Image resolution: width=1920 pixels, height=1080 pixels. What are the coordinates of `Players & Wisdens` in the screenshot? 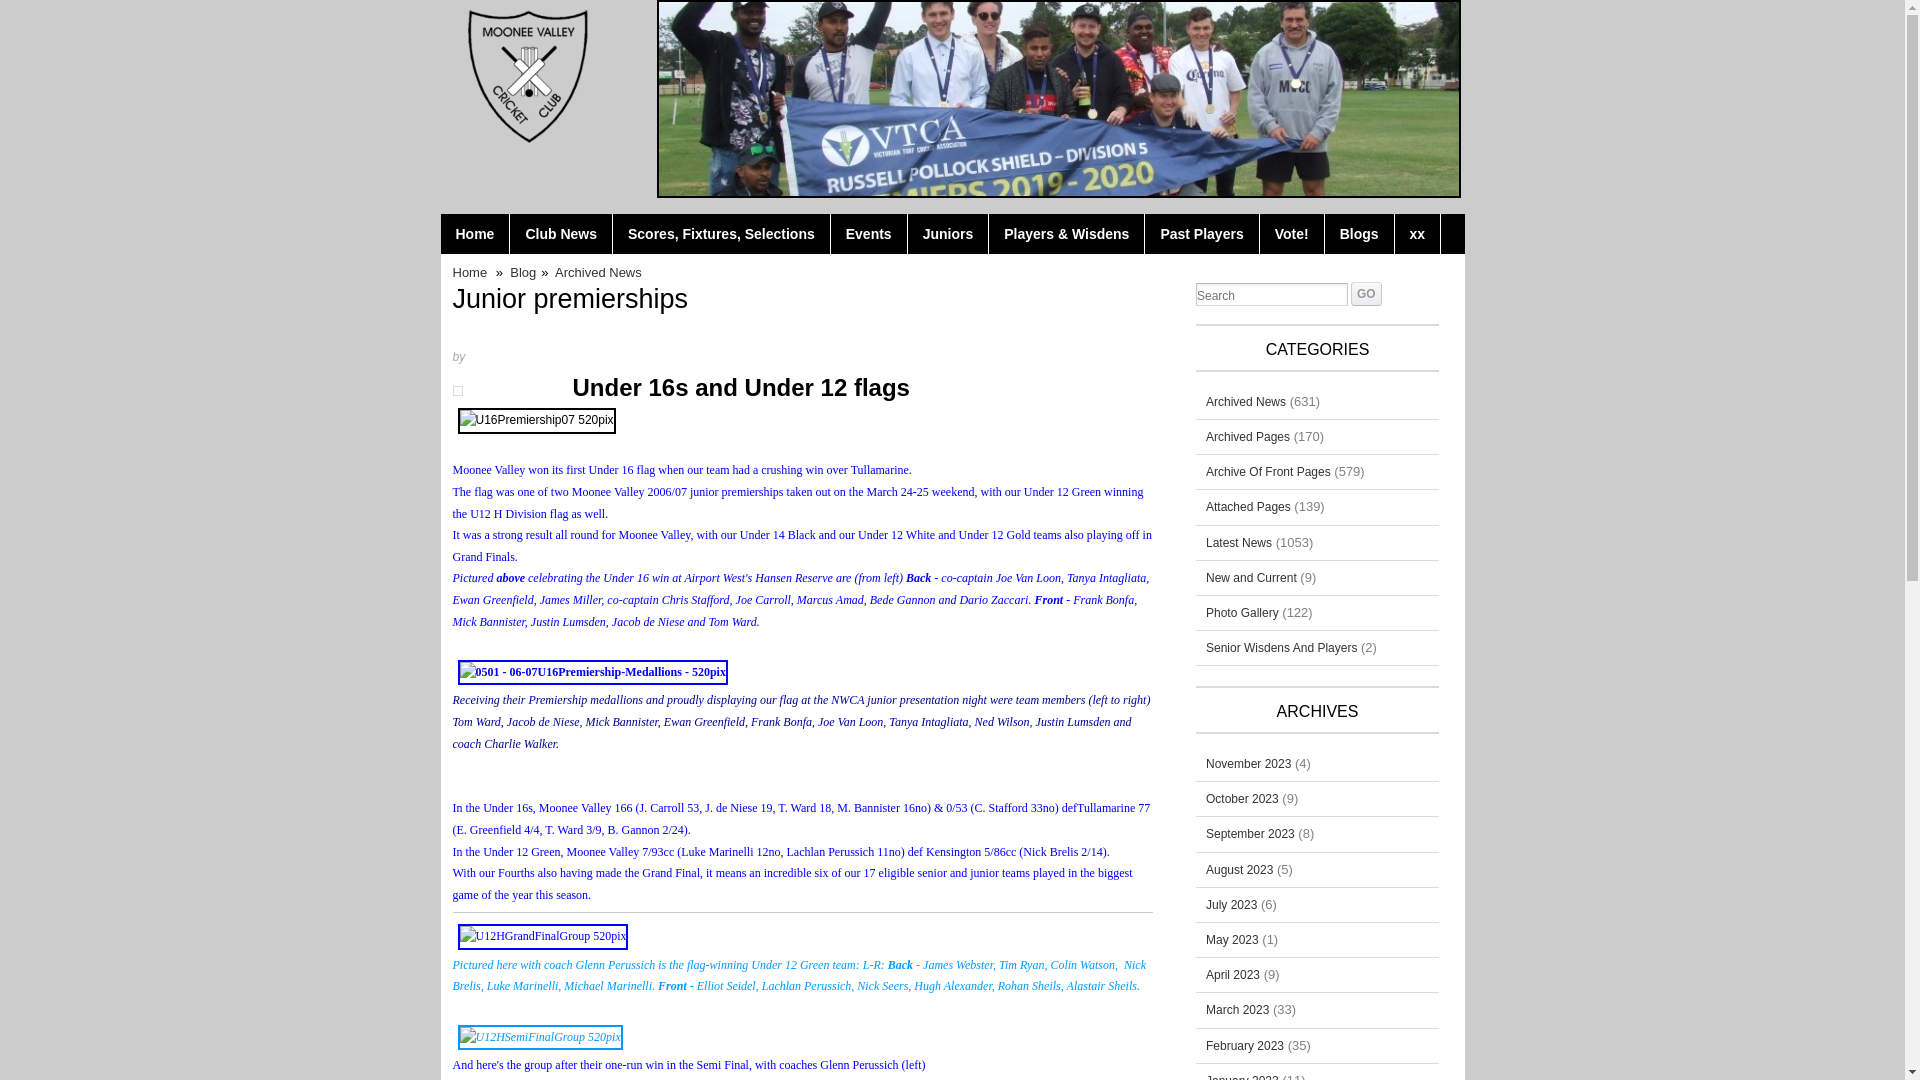 It's located at (1067, 234).